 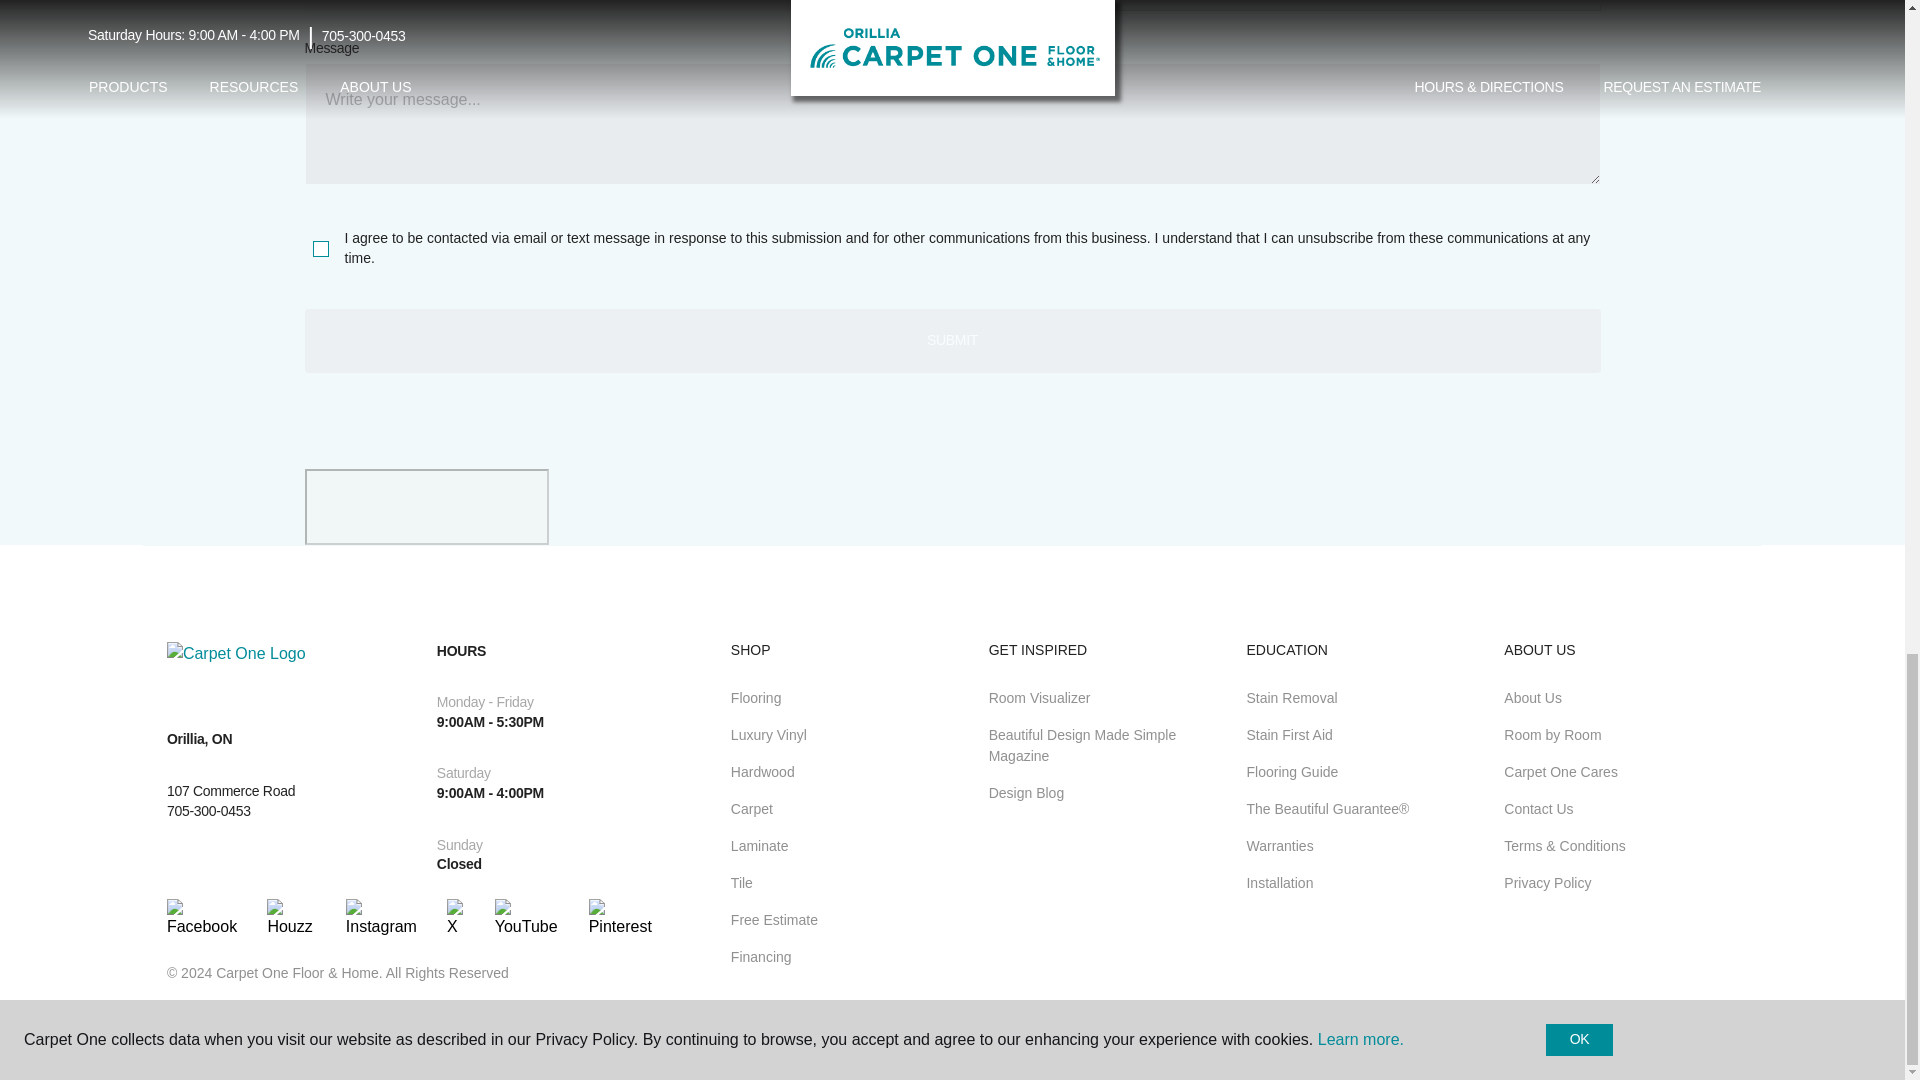 I want to click on MyMessage, so click(x=951, y=123).